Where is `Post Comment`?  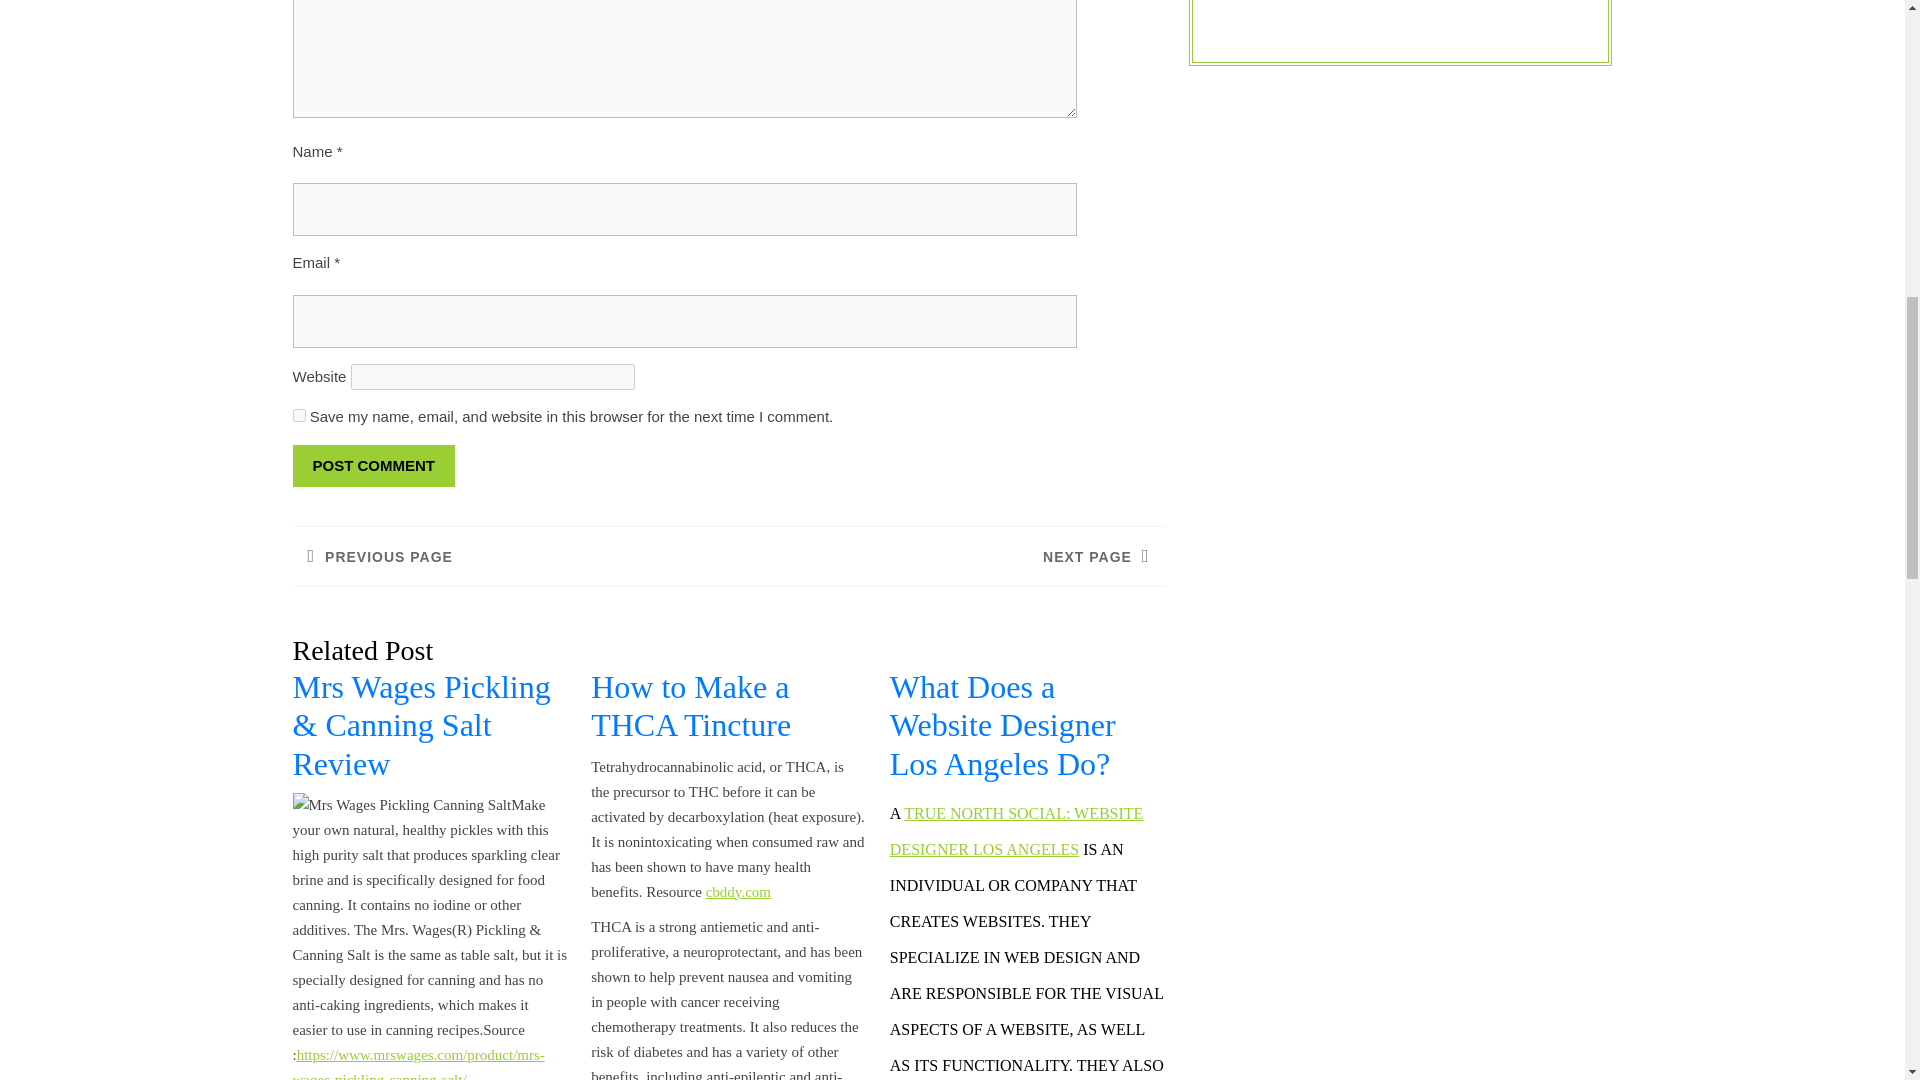
Post Comment is located at coordinates (1017, 830).